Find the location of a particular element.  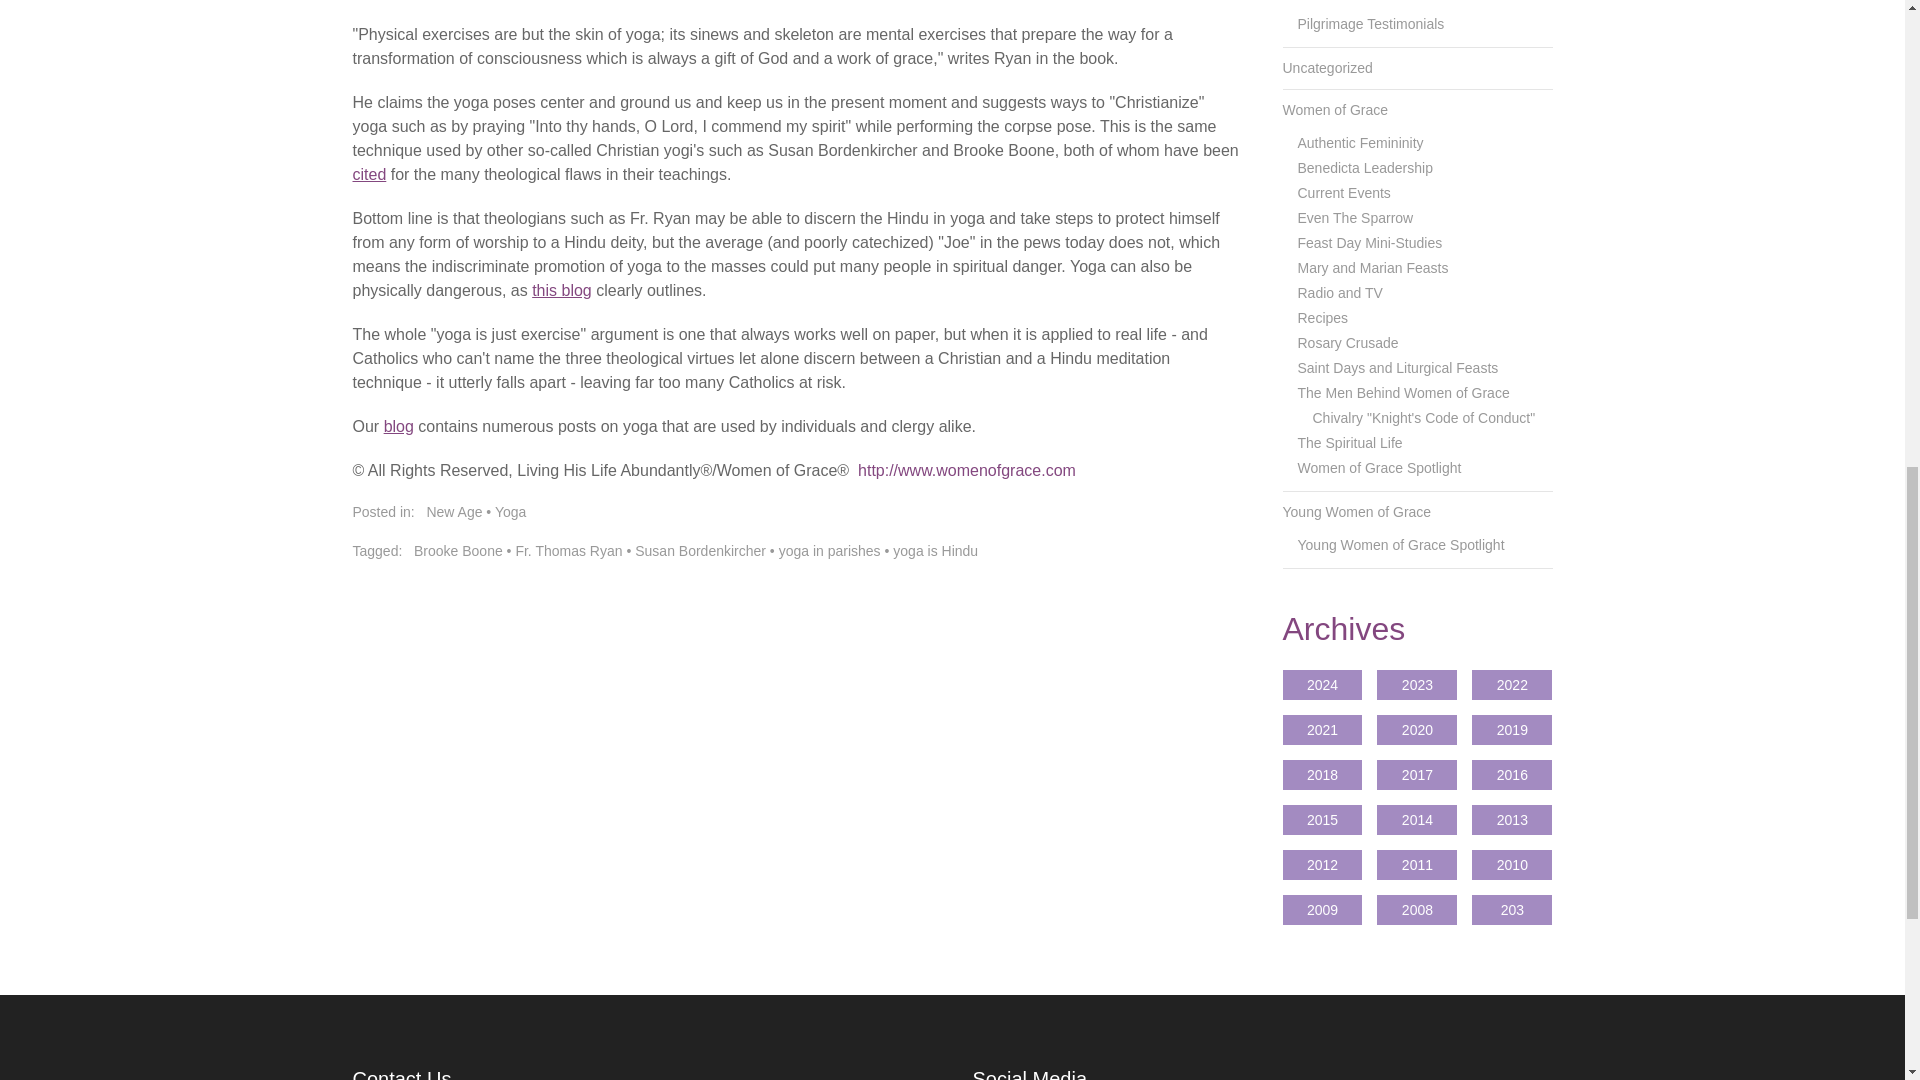

WOG New Age blog index is located at coordinates (399, 426).